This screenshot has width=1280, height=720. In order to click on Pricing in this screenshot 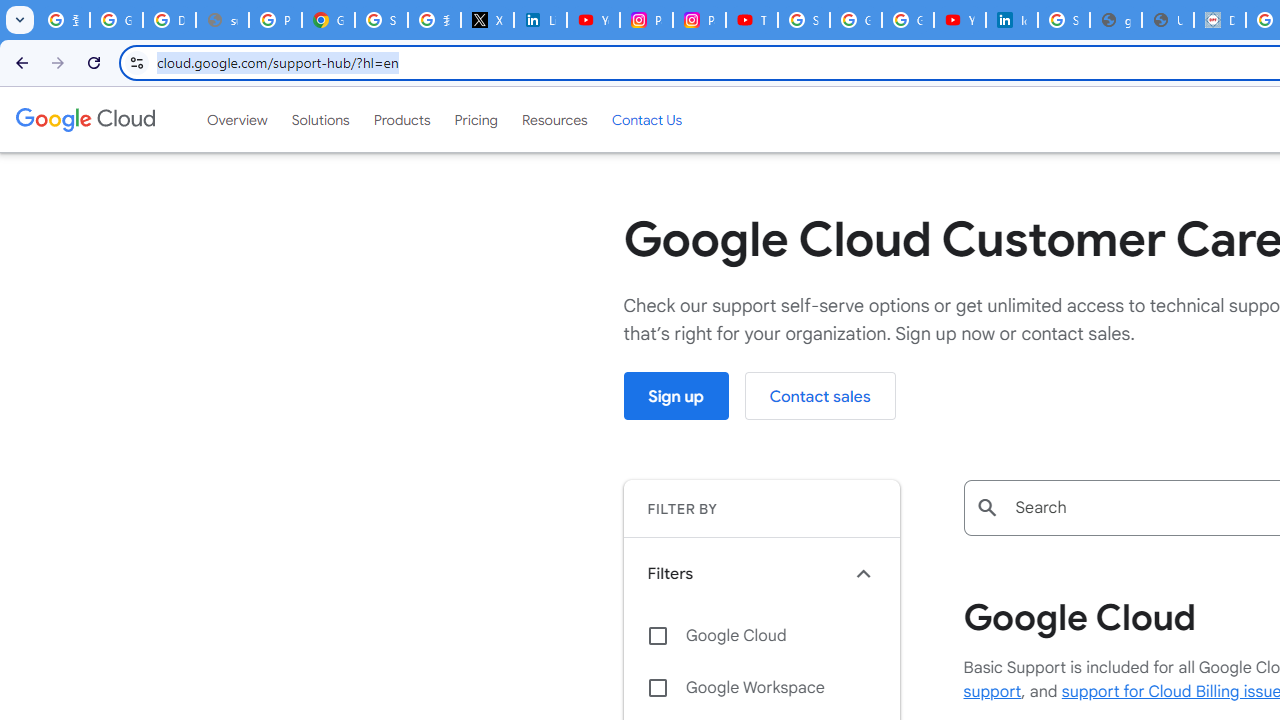, I will do `click(476, 119)`.